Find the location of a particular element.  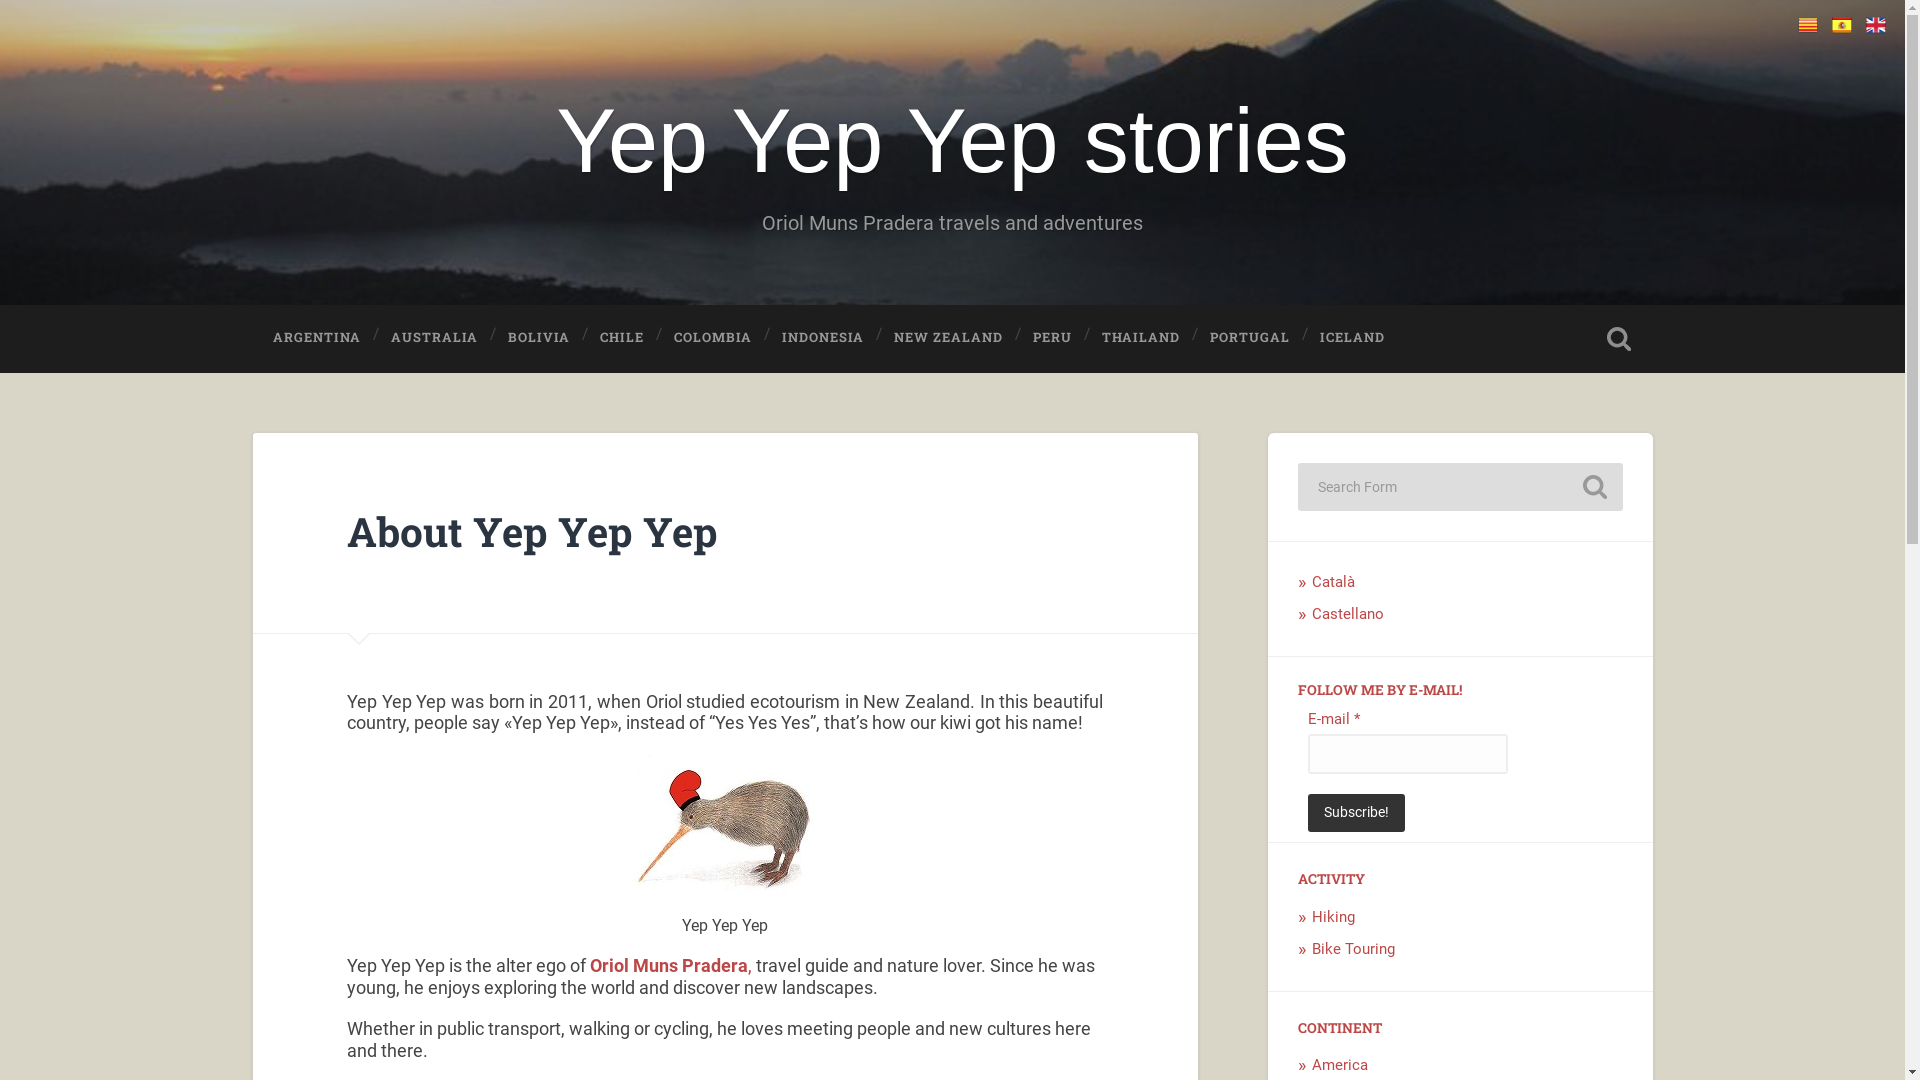

Hiking is located at coordinates (1334, 917).